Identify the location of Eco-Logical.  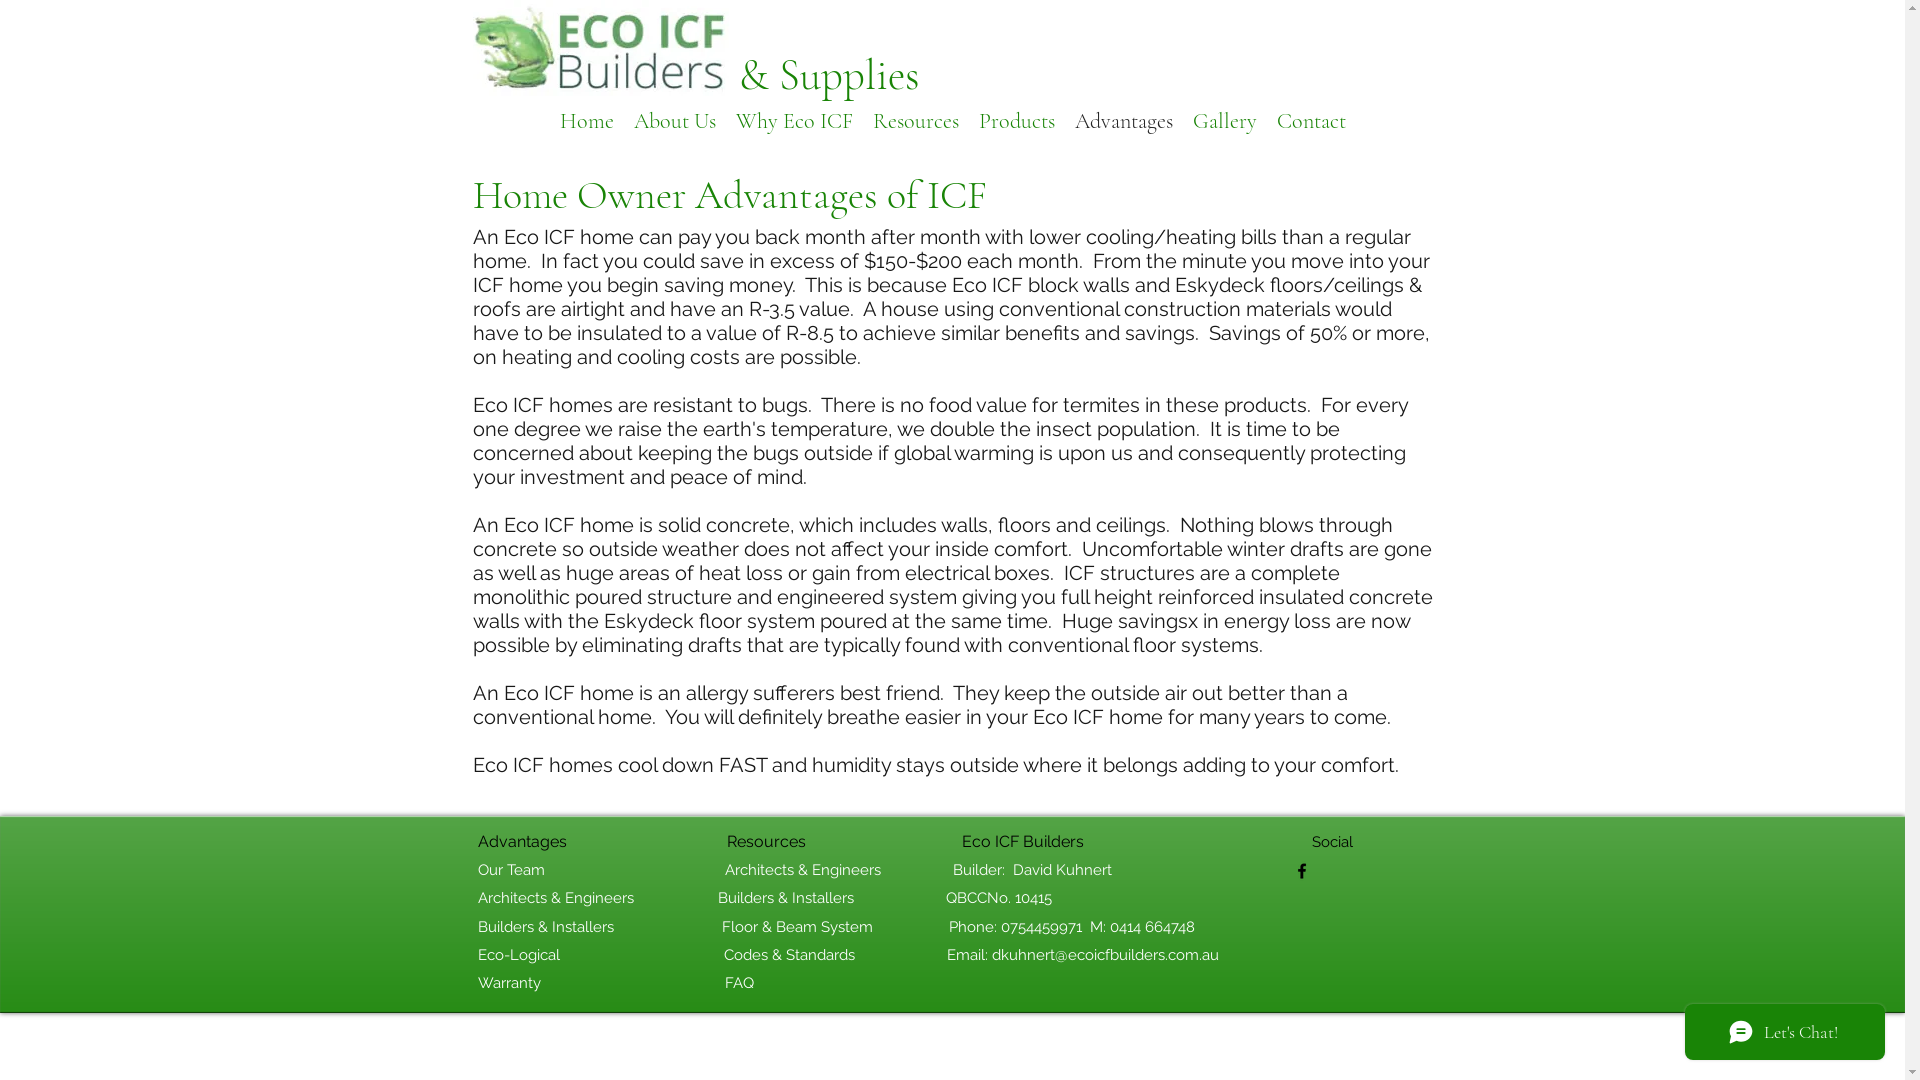
(519, 955).